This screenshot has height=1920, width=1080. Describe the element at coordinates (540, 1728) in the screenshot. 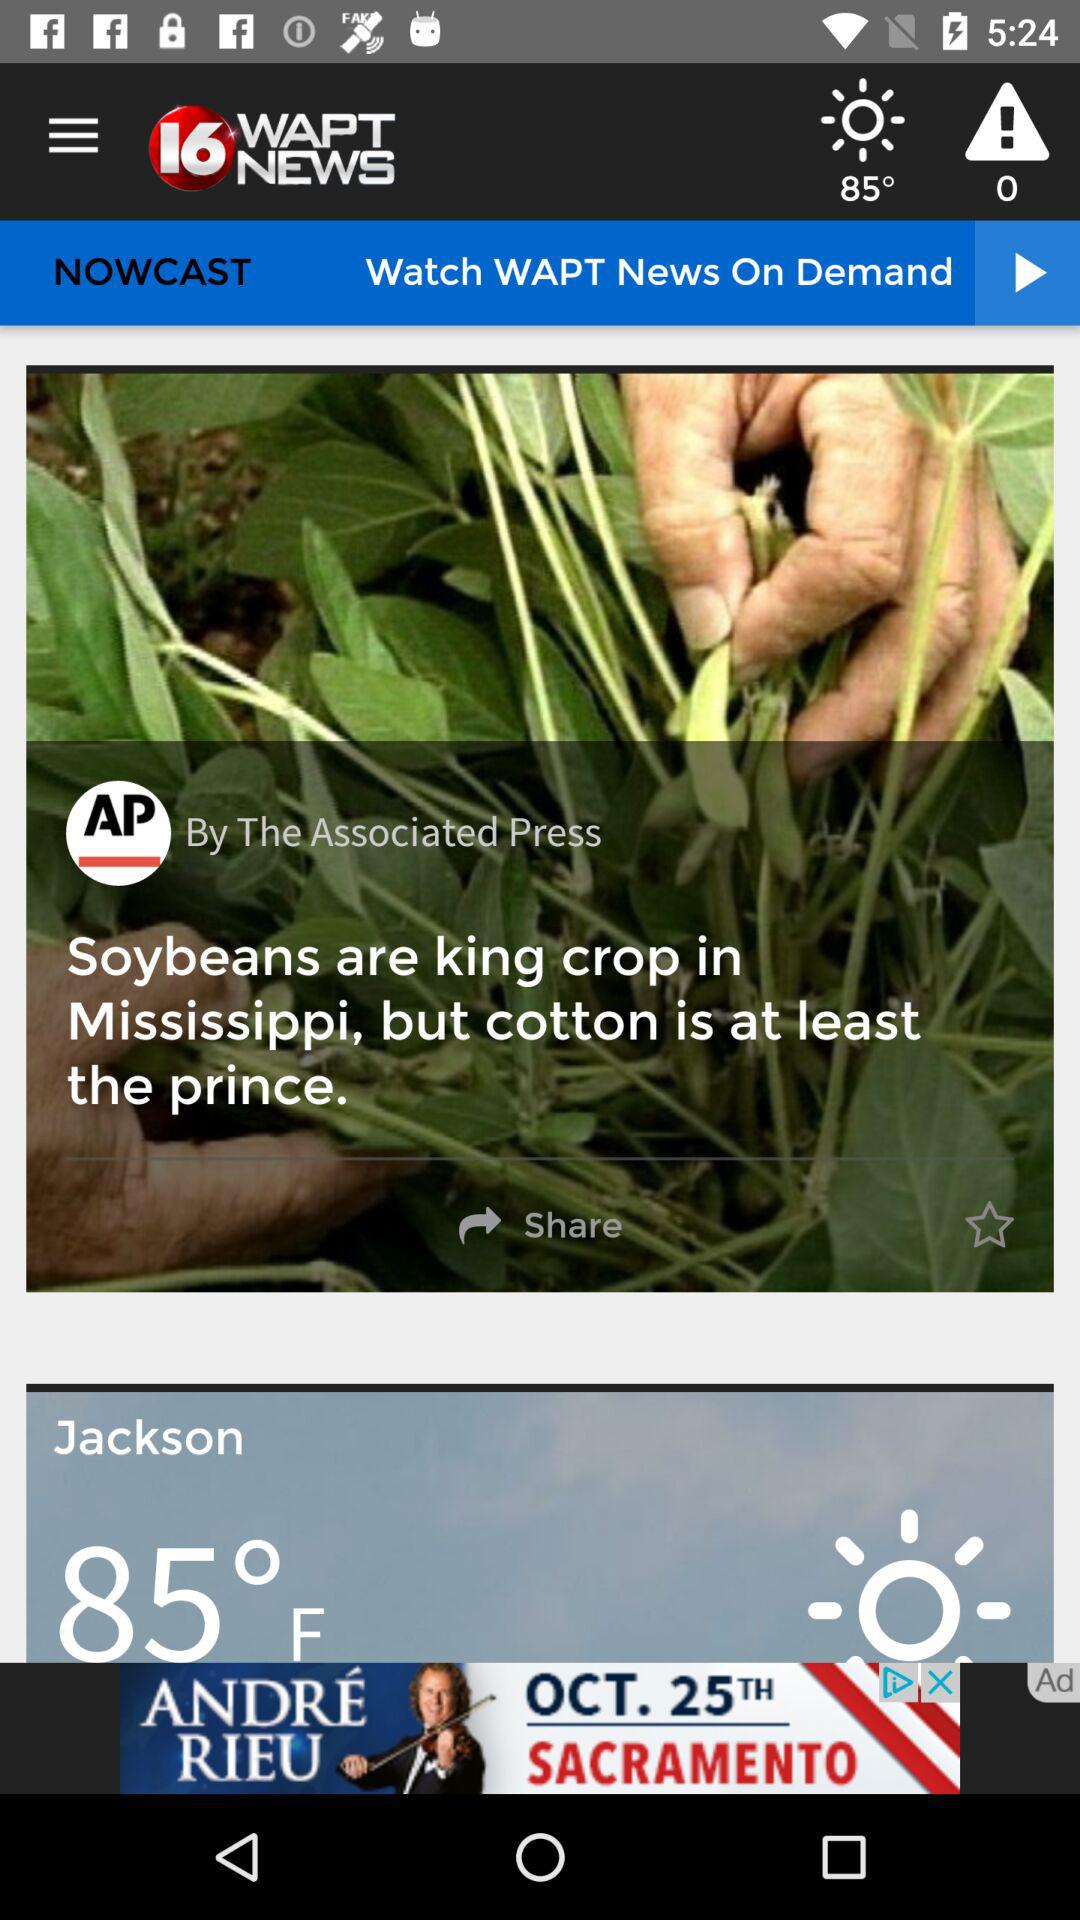

I see `open advertisement about andr rieu` at that location.